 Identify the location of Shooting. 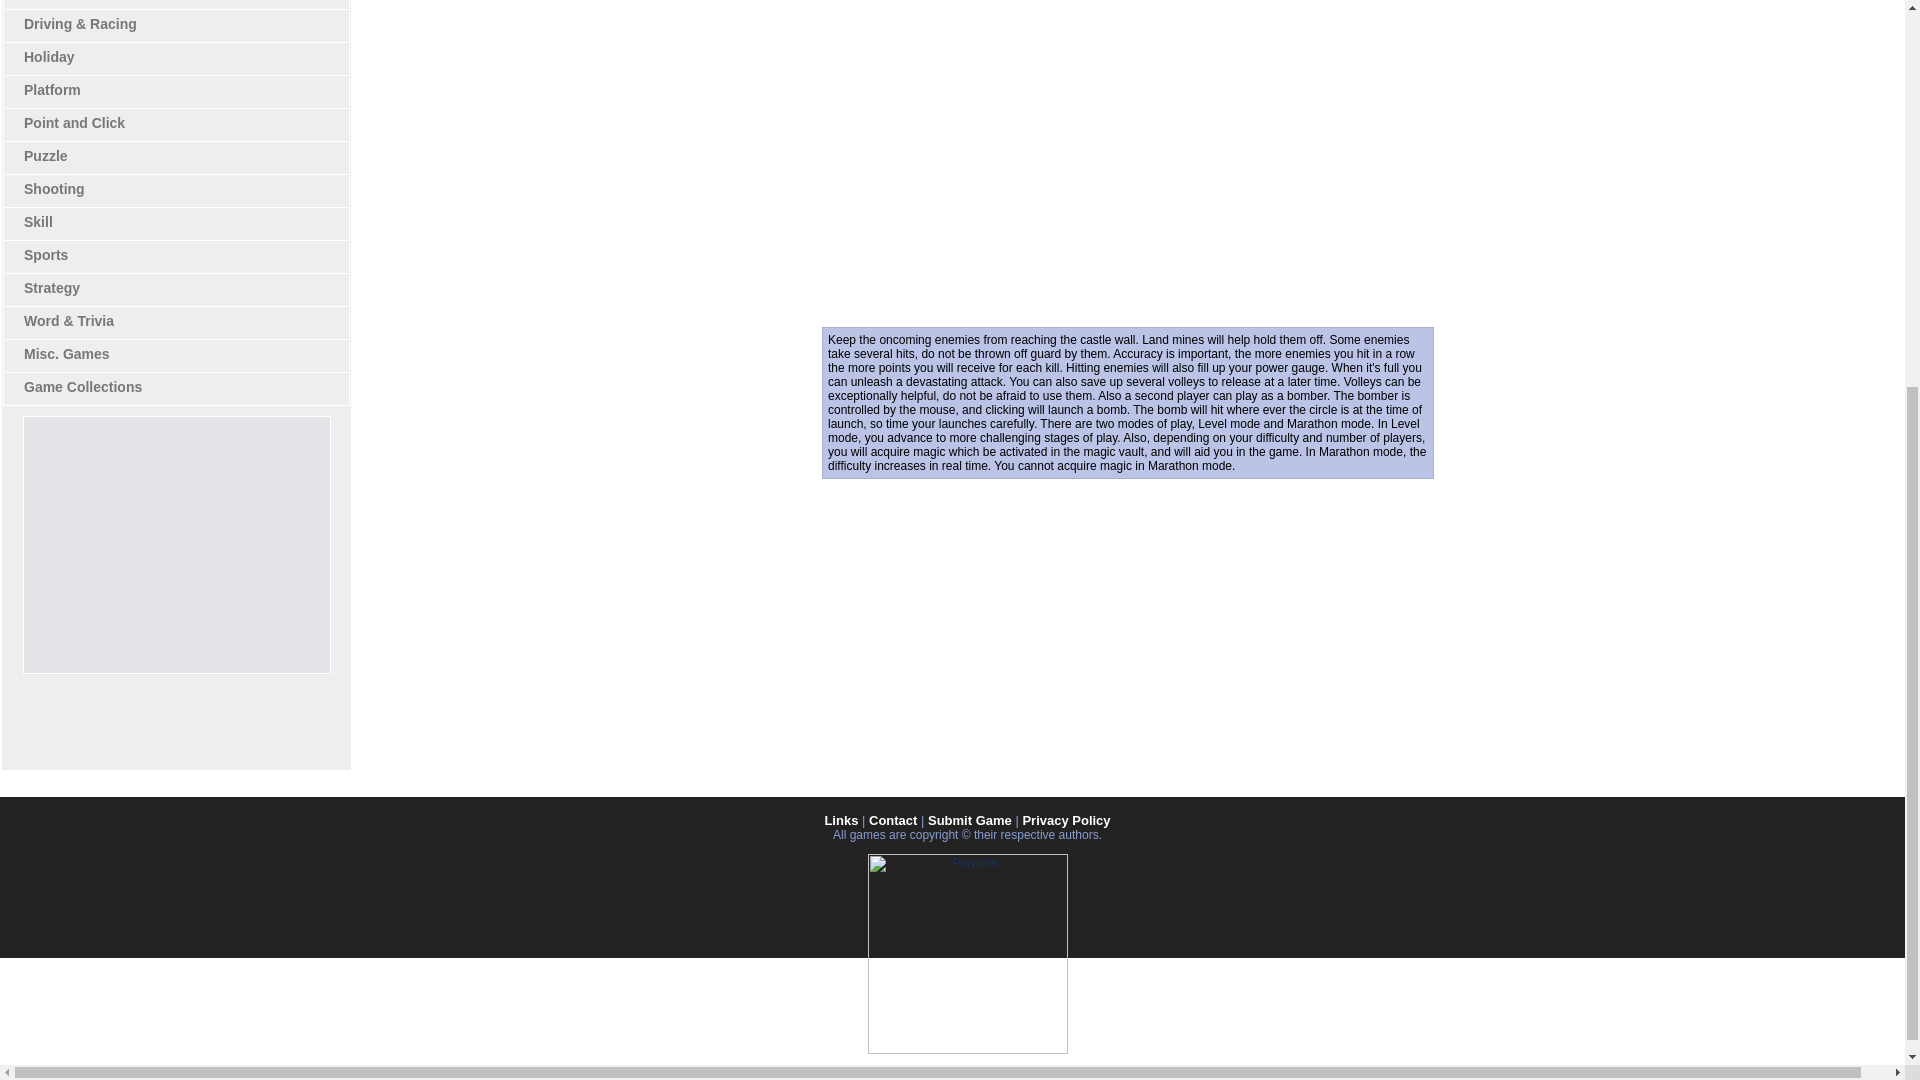
(54, 188).